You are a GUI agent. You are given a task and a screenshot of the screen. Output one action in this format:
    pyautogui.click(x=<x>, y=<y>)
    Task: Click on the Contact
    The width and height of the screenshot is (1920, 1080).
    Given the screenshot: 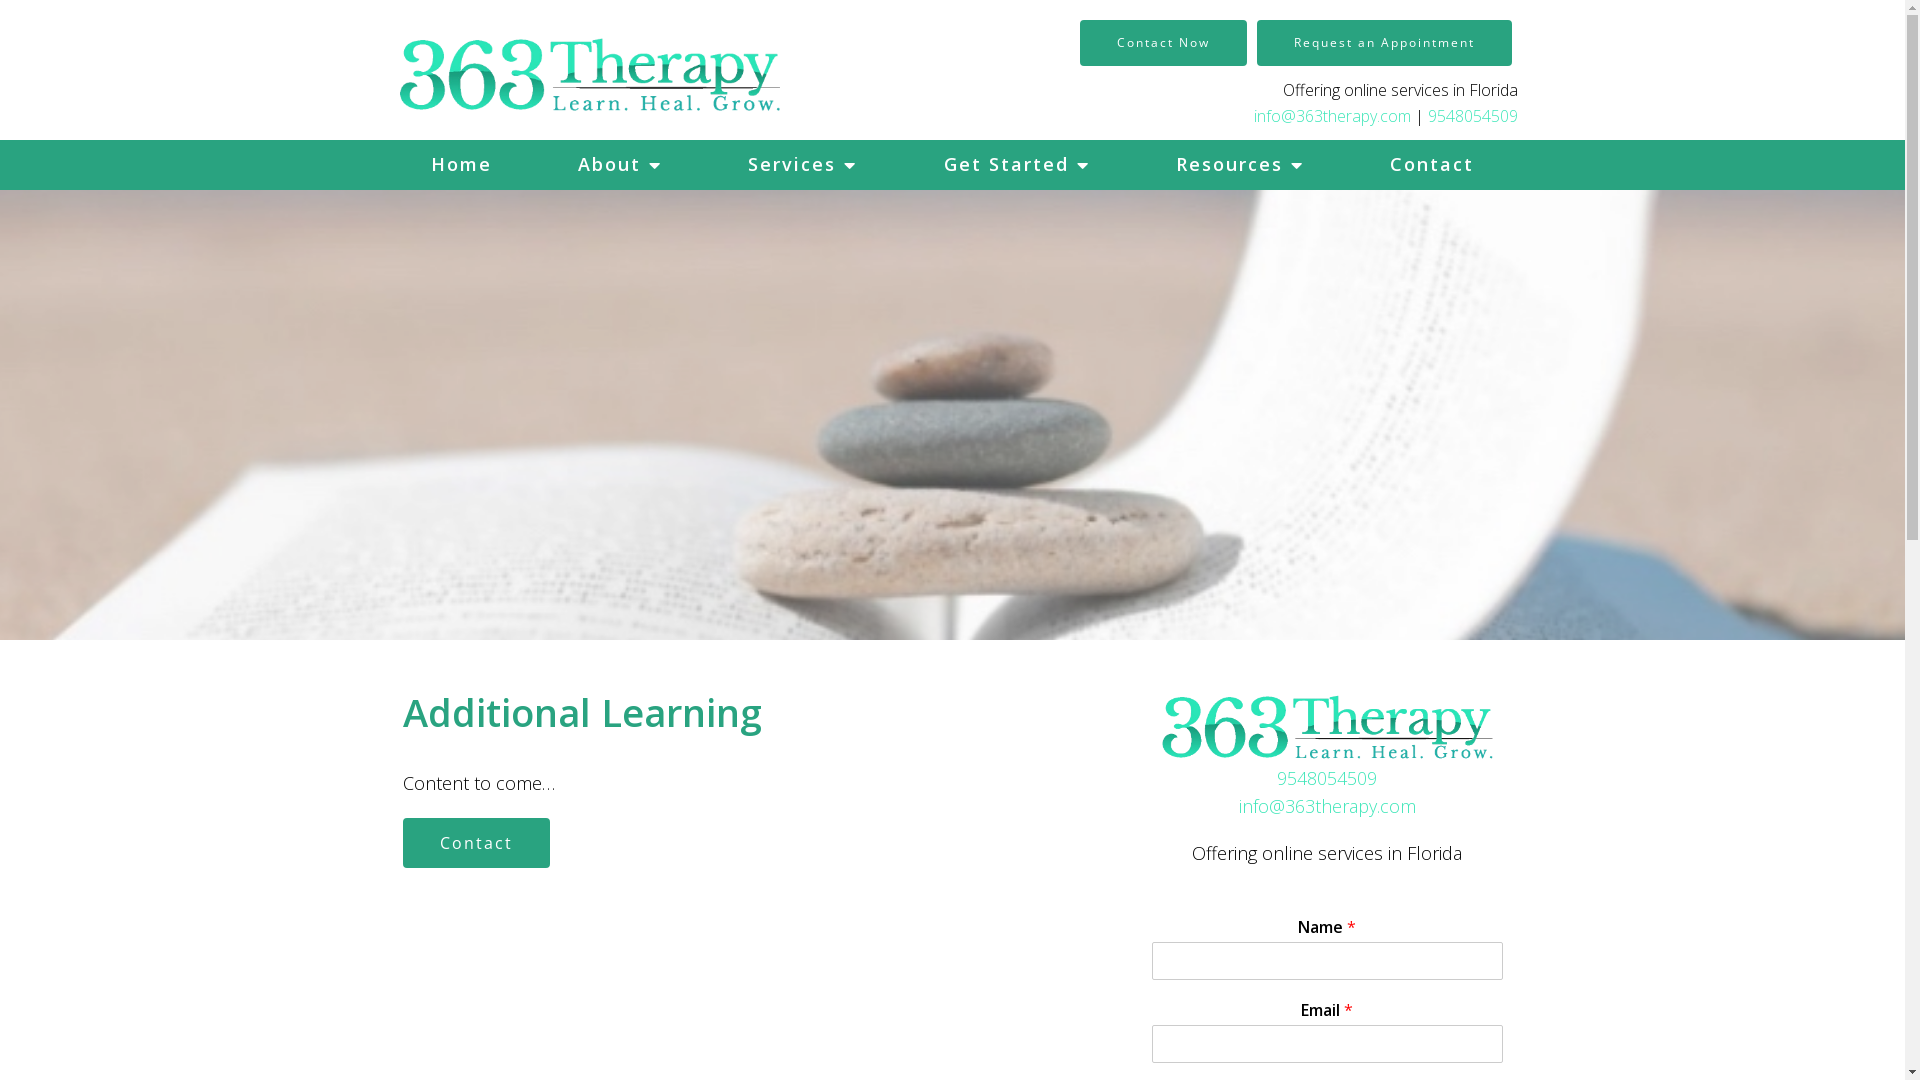 What is the action you would take?
    pyautogui.click(x=476, y=843)
    